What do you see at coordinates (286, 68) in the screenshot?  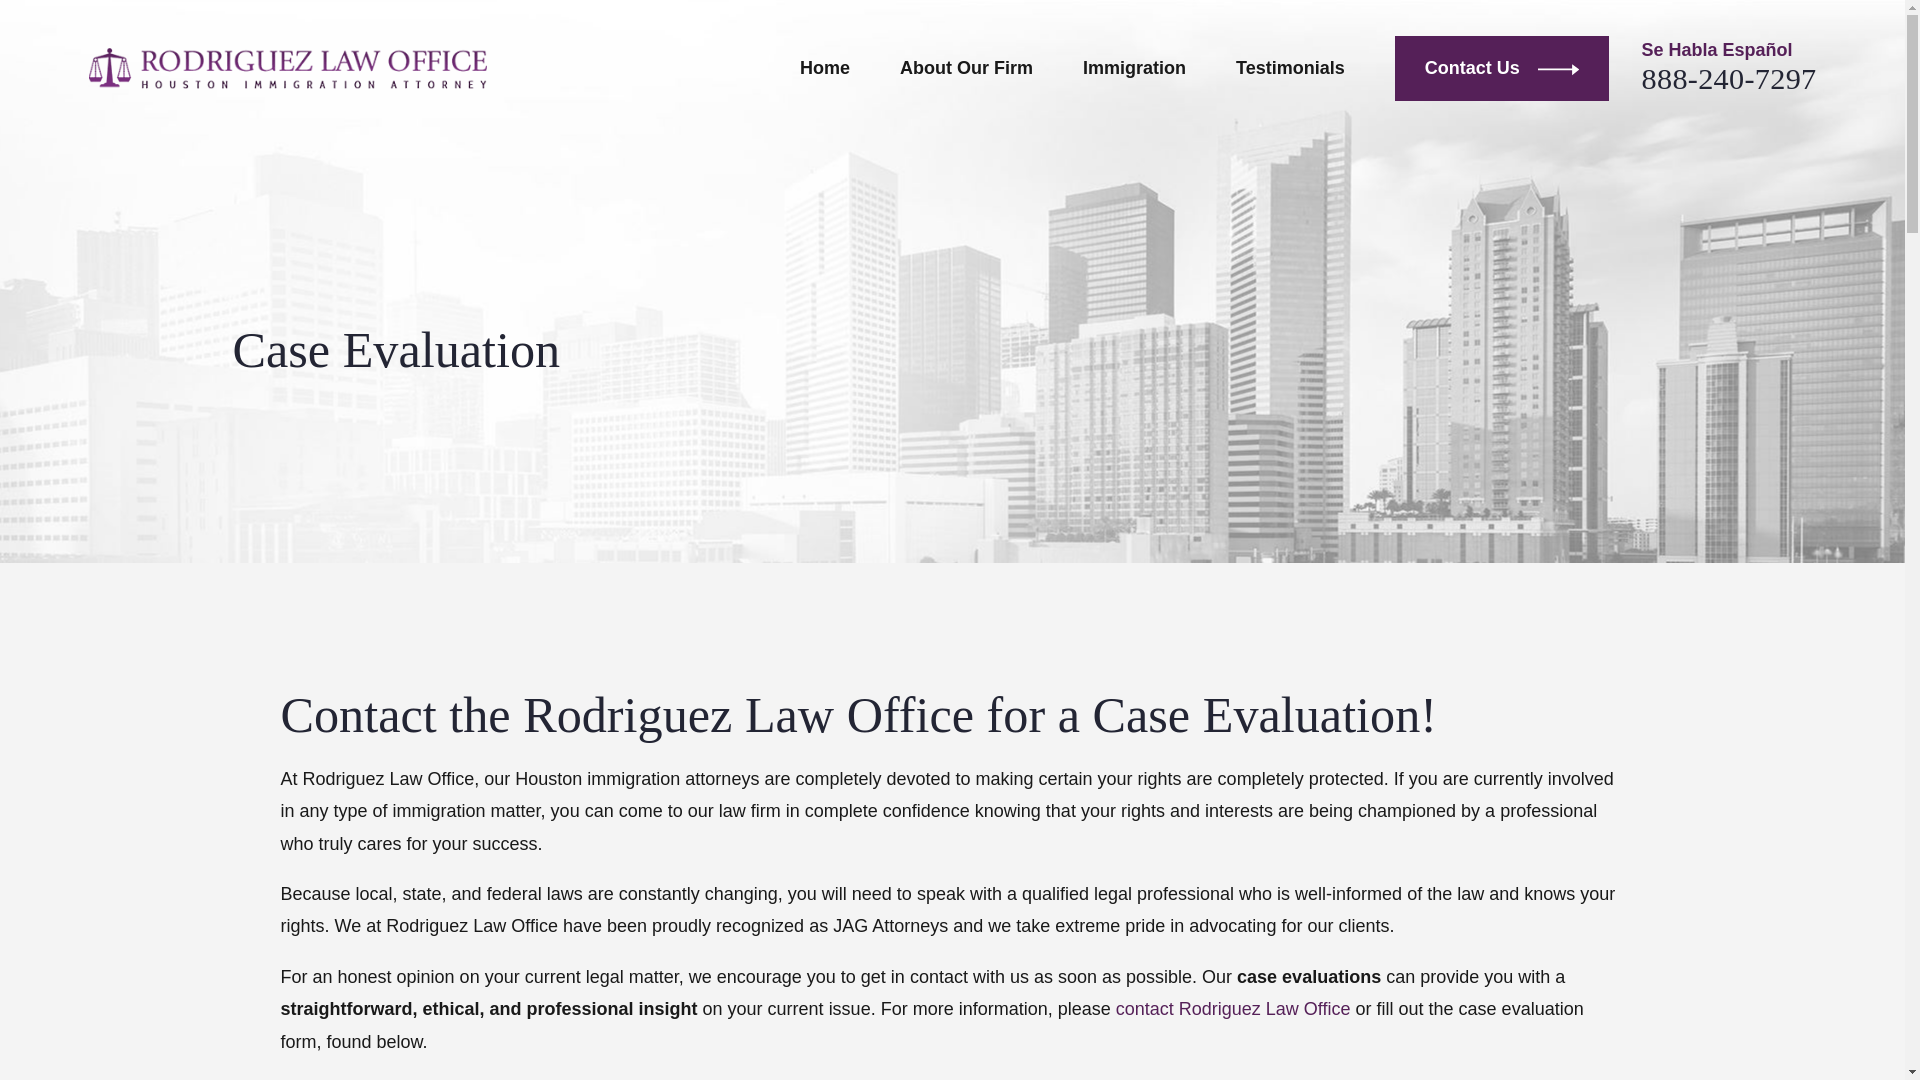 I see `Home` at bounding box center [286, 68].